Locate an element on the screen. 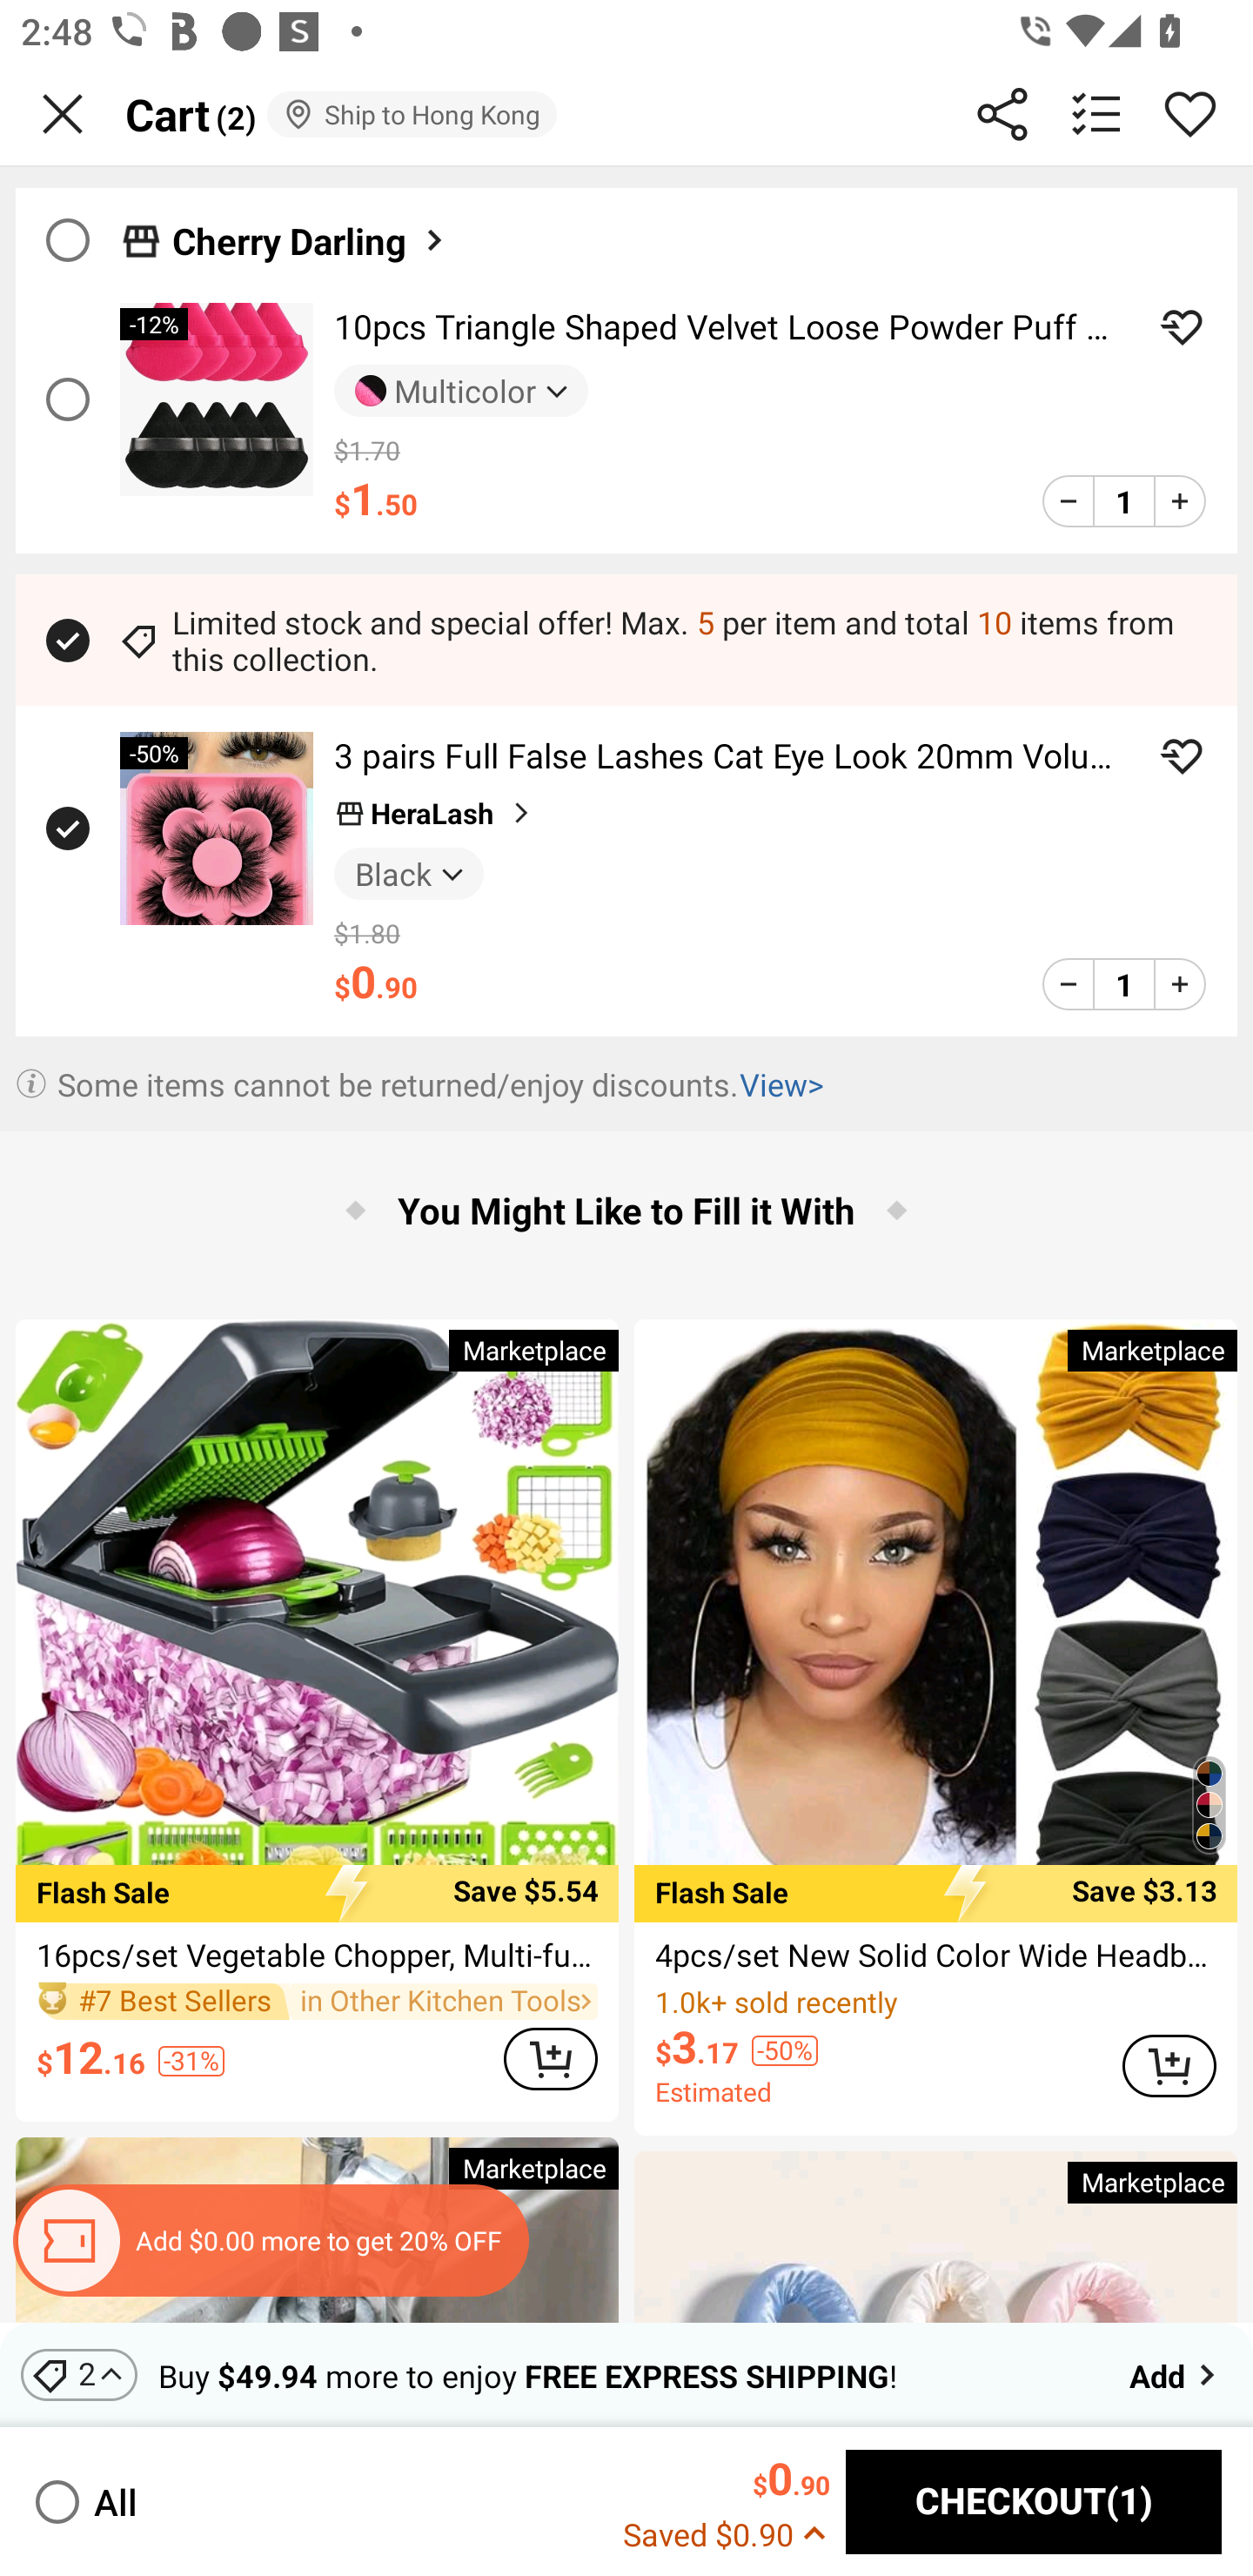  #7 Best Sellers in Other Kitchen Tools is located at coordinates (317, 2002).